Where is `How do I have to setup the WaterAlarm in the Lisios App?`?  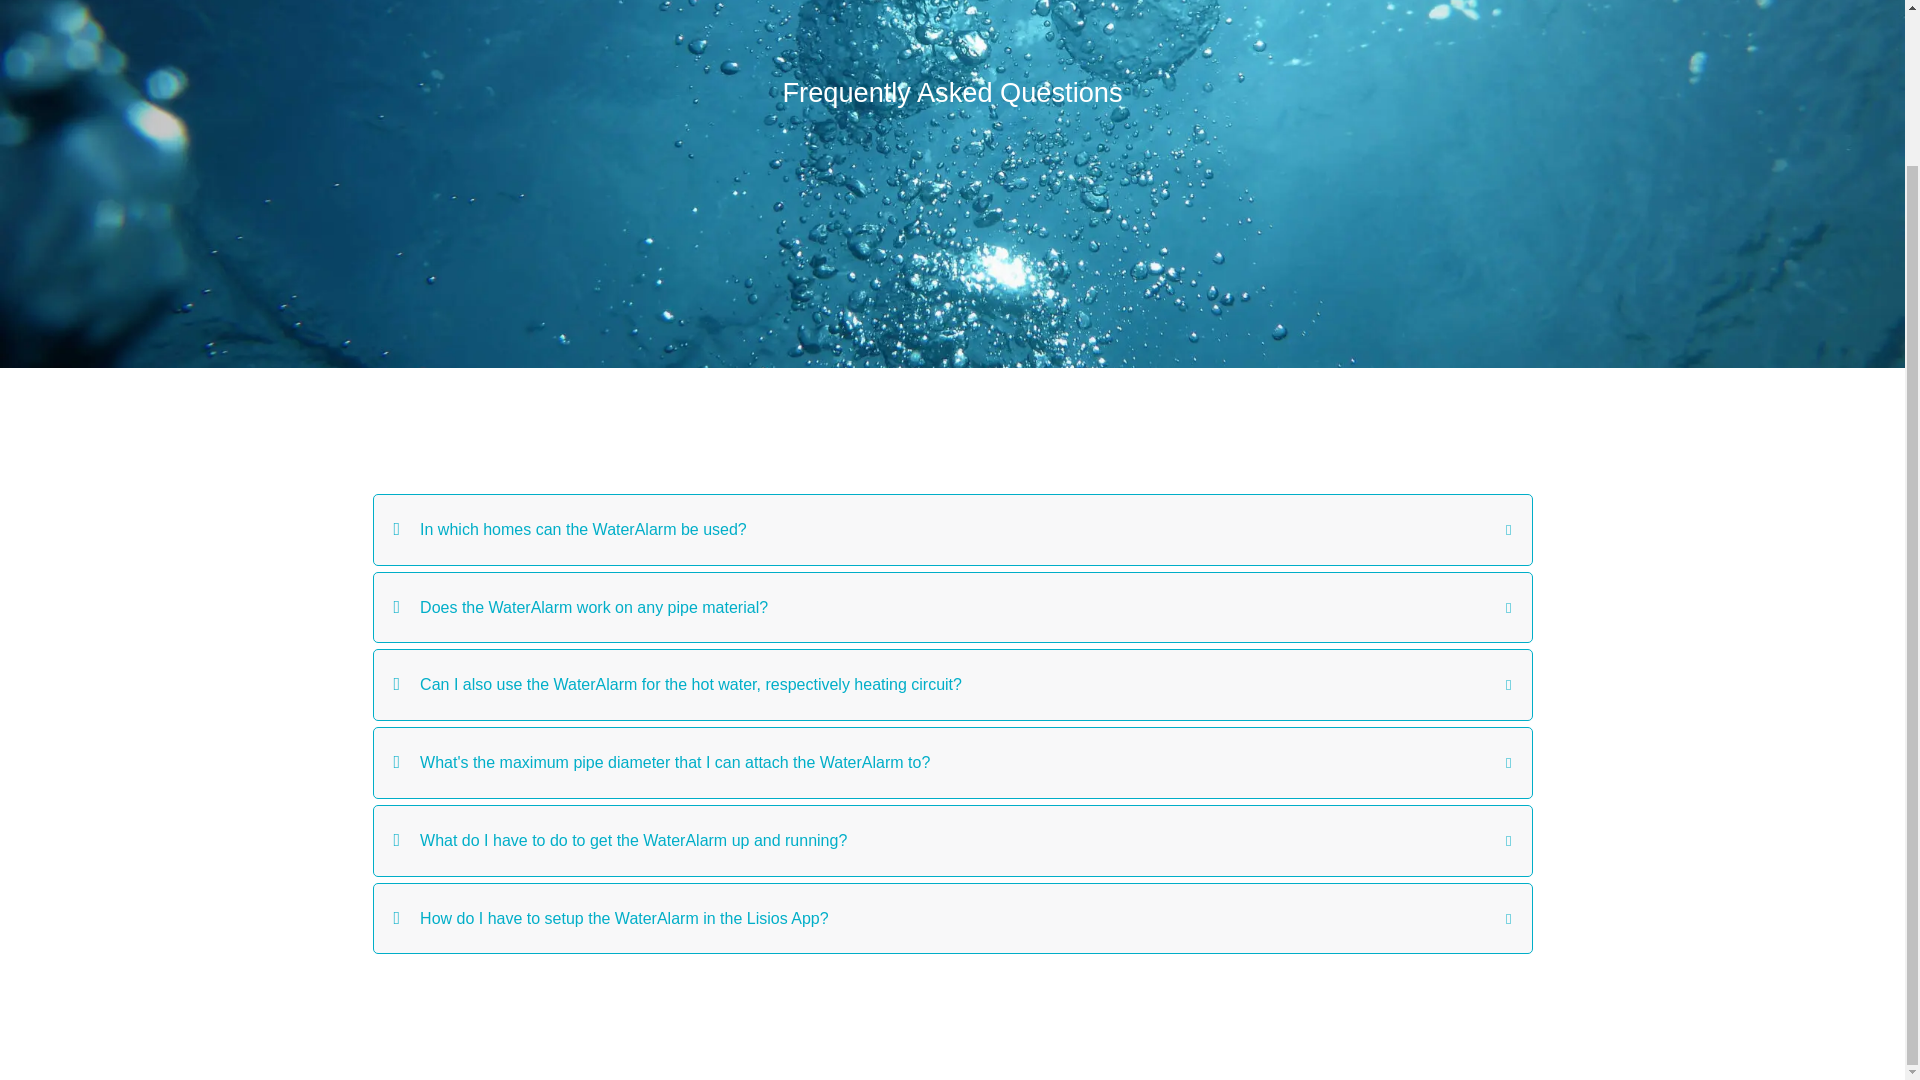 How do I have to setup the WaterAlarm in the Lisios App? is located at coordinates (952, 918).